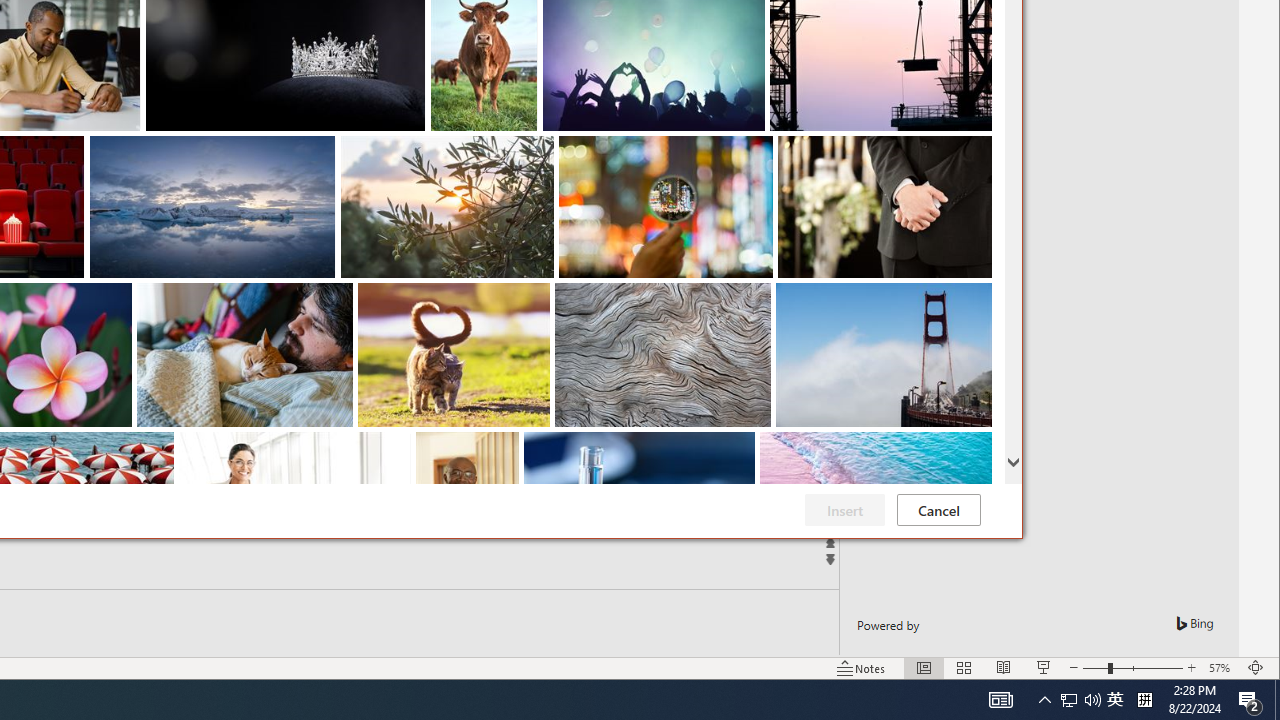 The height and width of the screenshot is (720, 1280). I want to click on Action Center, 2 new notifications, so click(1250, 700).